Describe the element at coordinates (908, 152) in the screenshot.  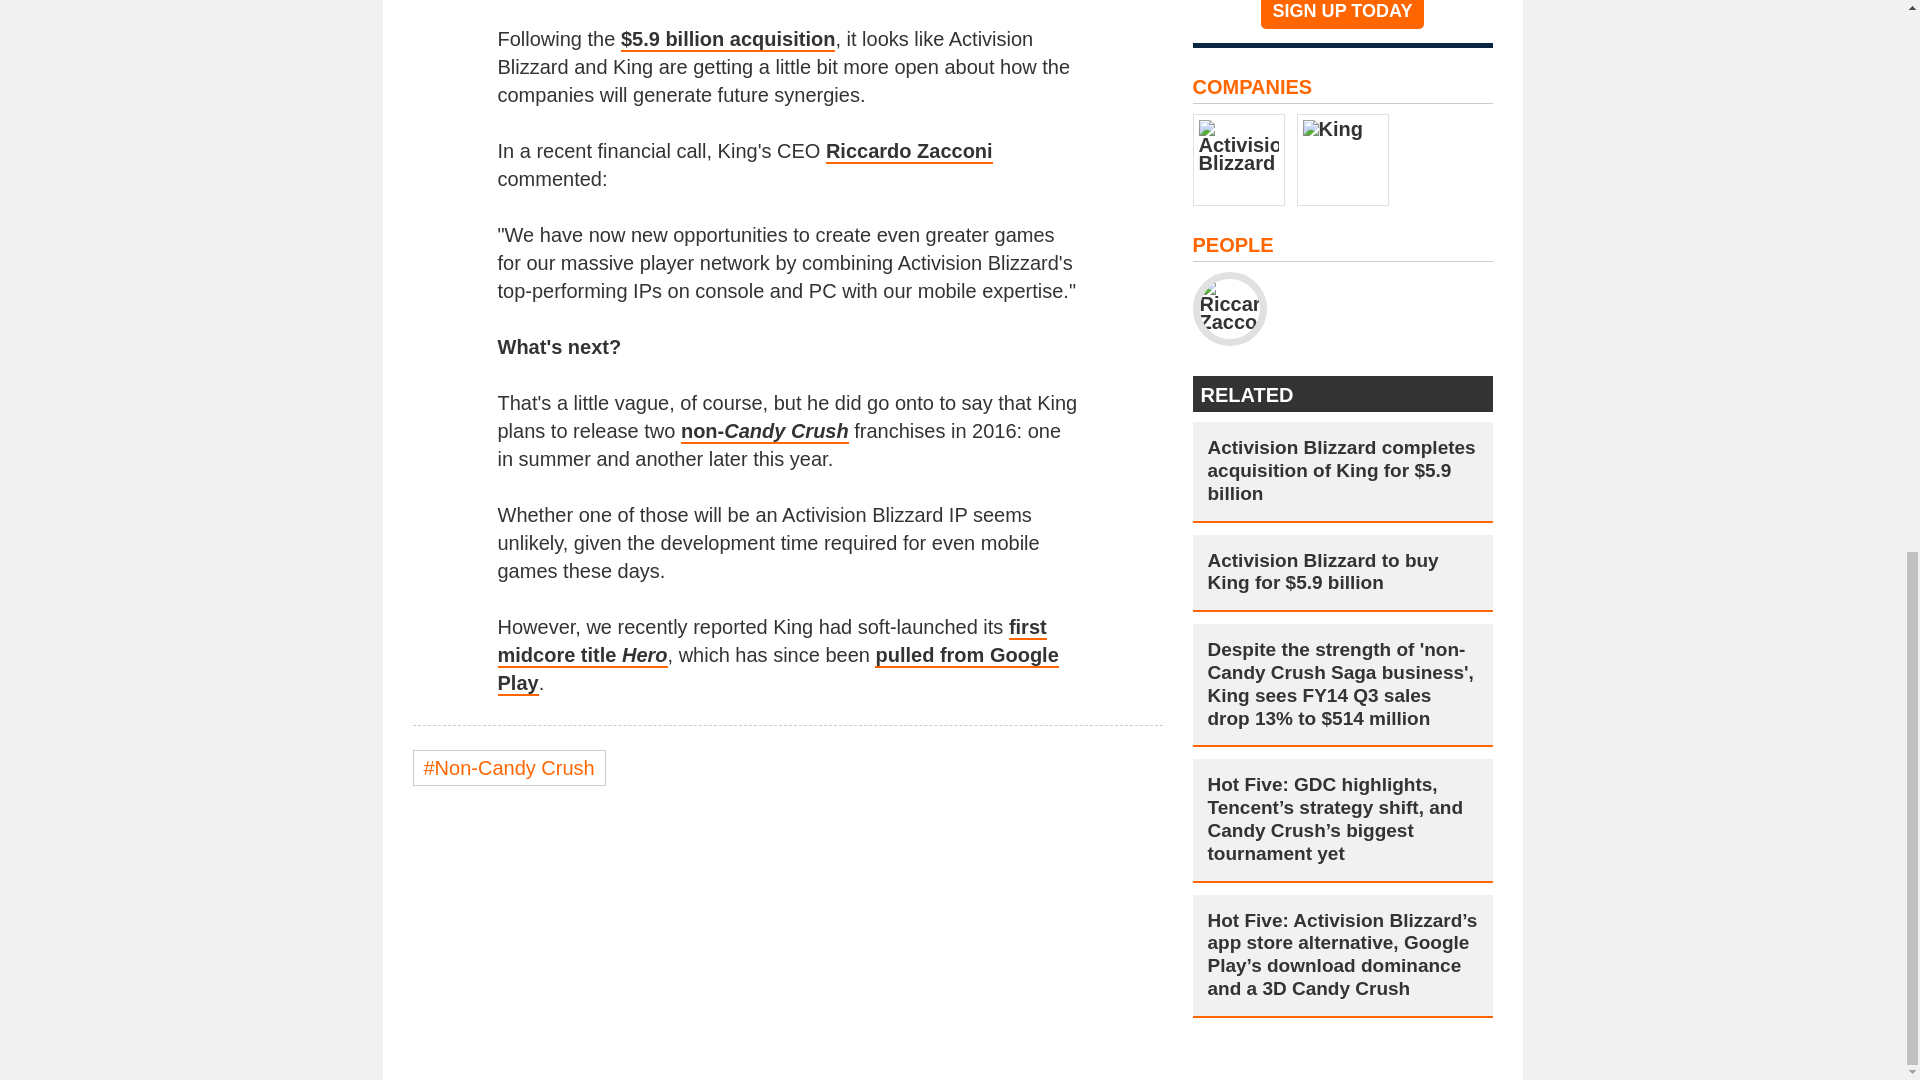
I see `Riccardo Zacconi` at that location.